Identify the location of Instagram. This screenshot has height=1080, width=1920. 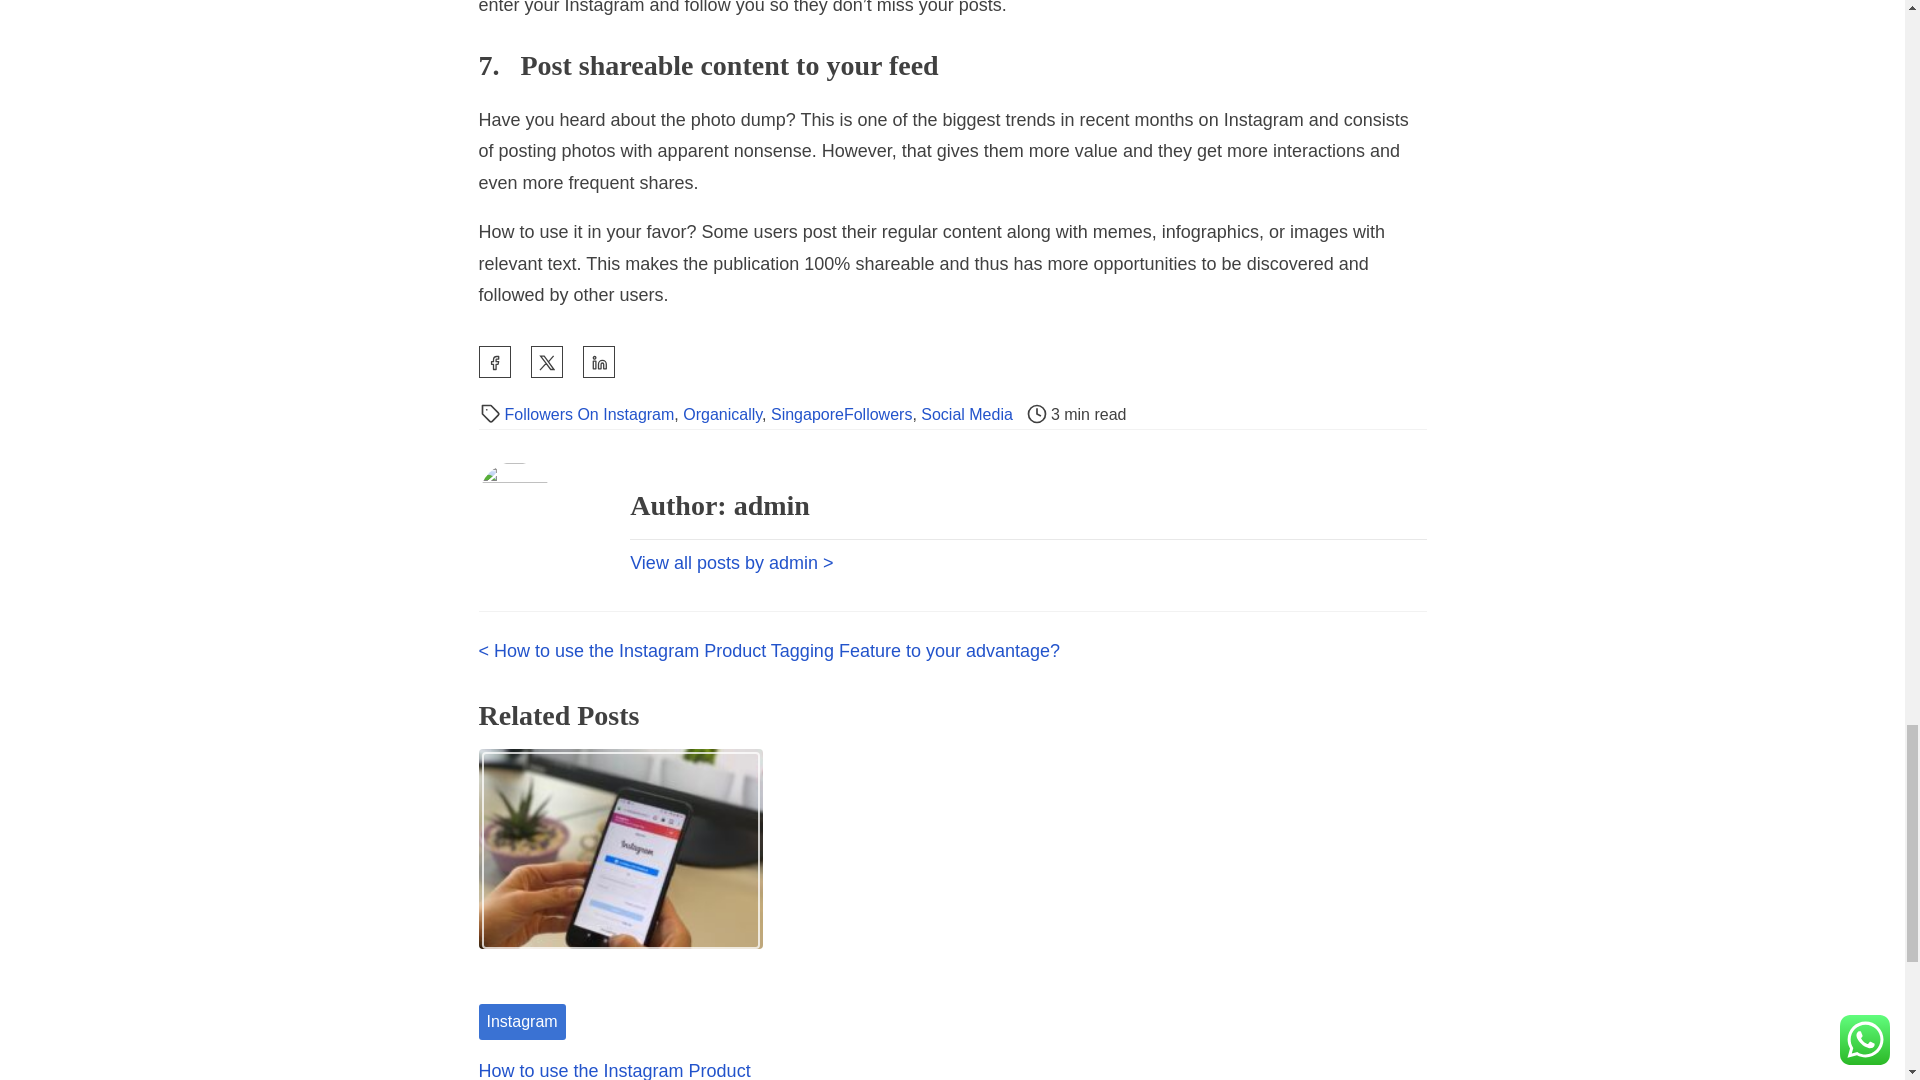
(521, 1022).